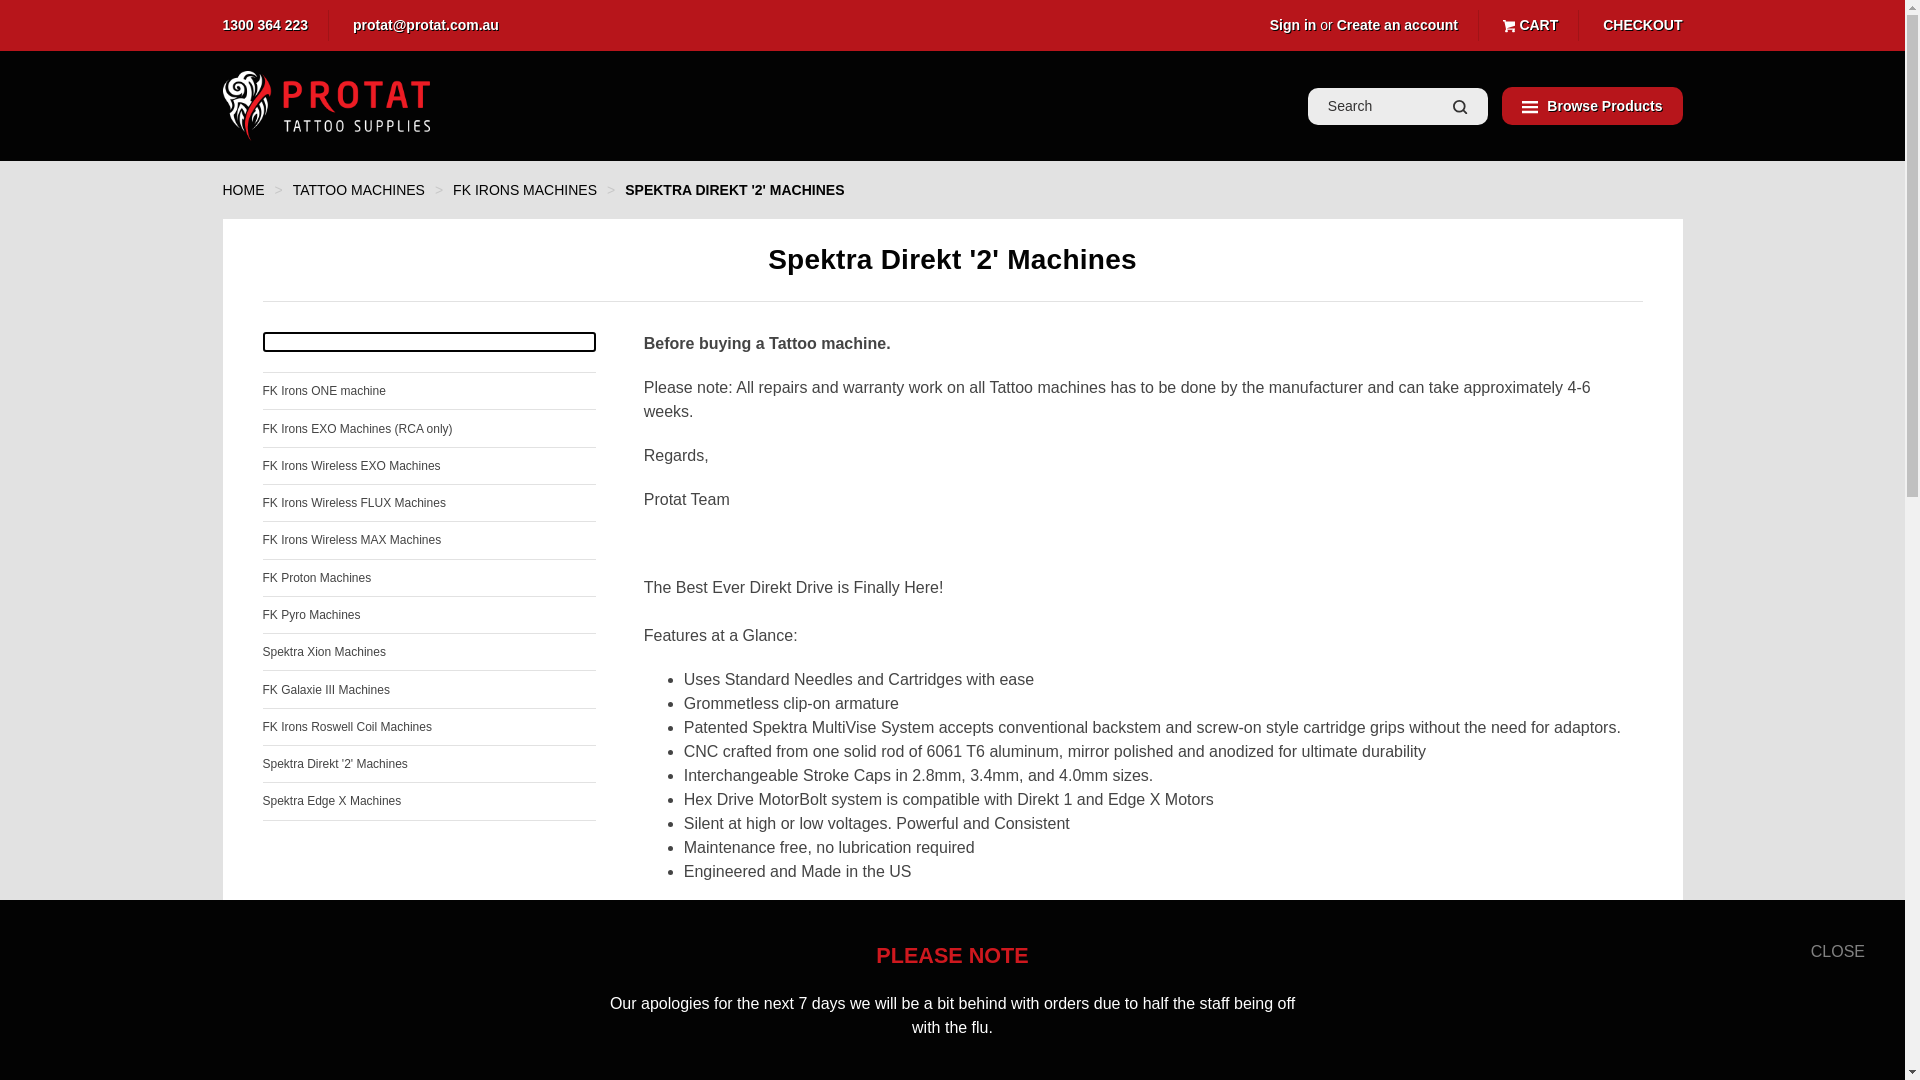 Image resolution: width=1920 pixels, height=1080 pixels. What do you see at coordinates (428, 764) in the screenshot?
I see `Spektra Direkt '2' Machines` at bounding box center [428, 764].